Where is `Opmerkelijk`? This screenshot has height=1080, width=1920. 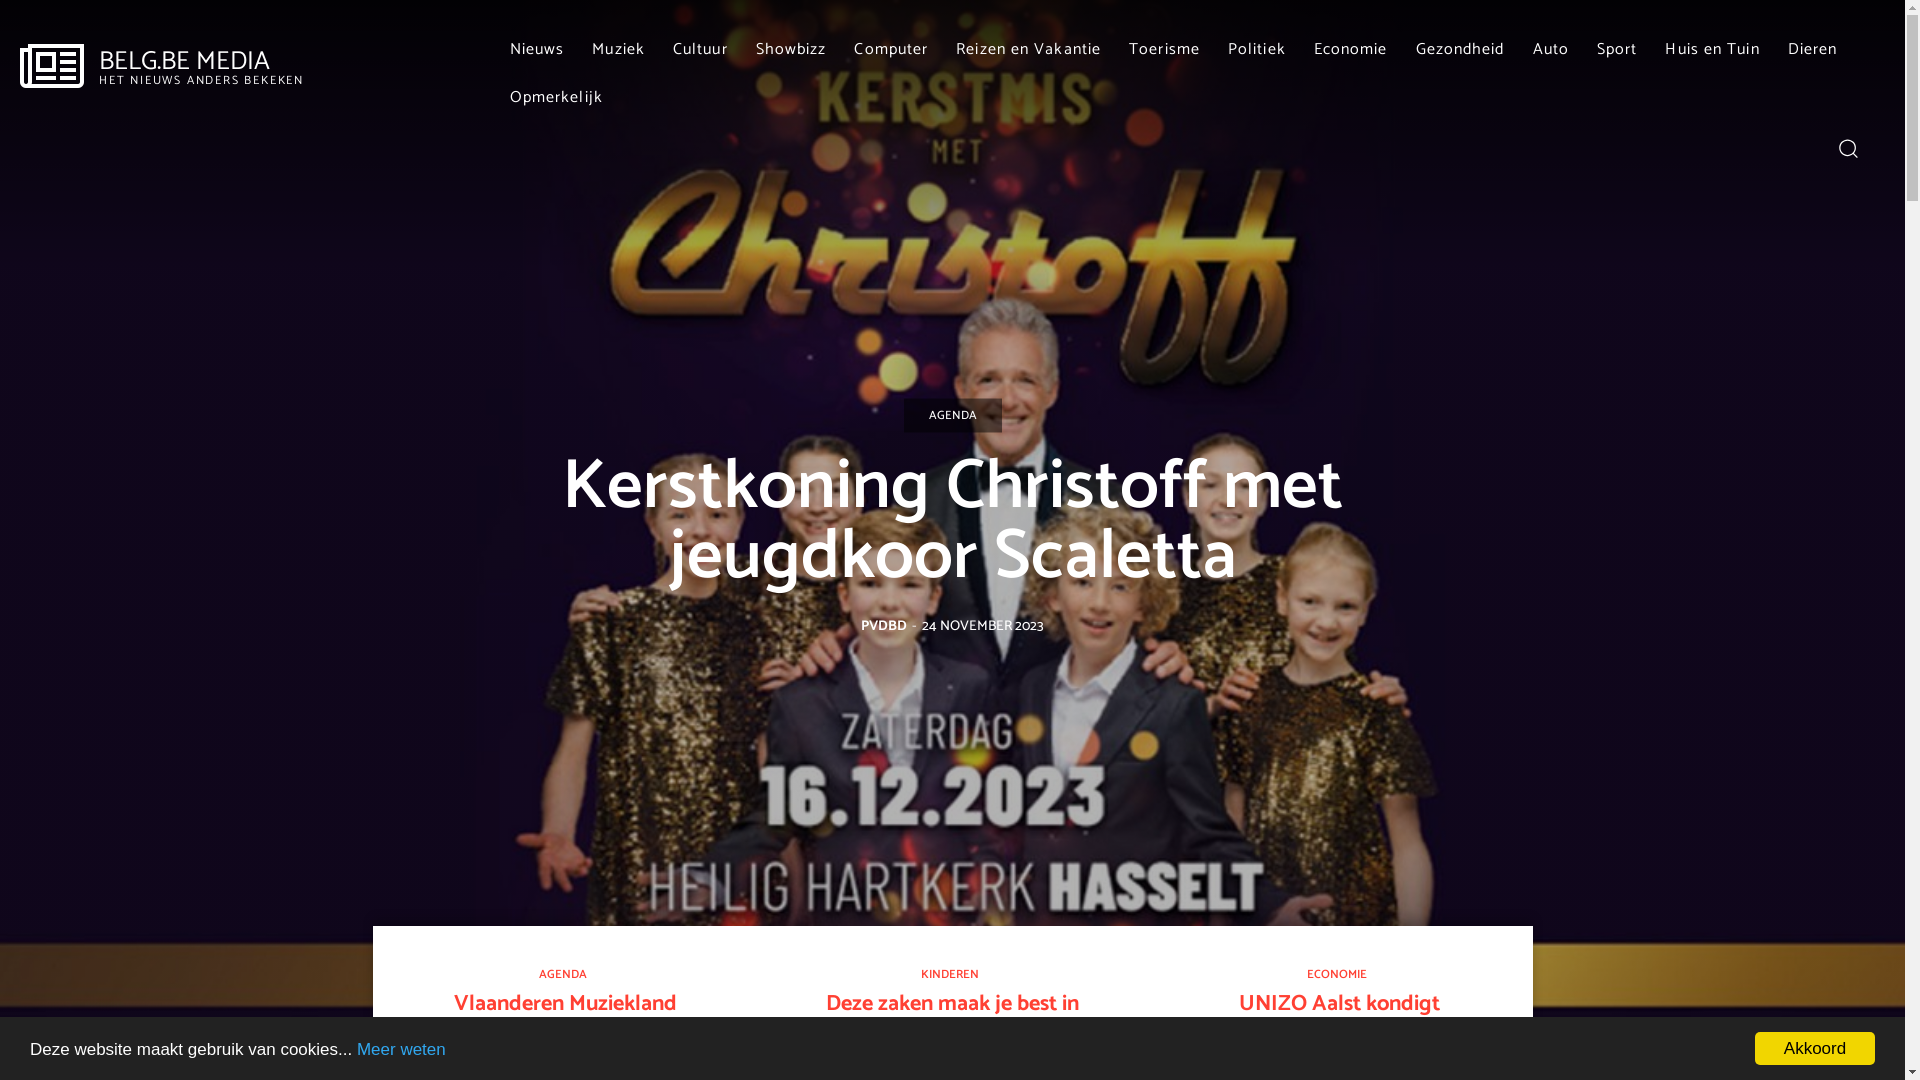
Opmerkelijk is located at coordinates (556, 98).